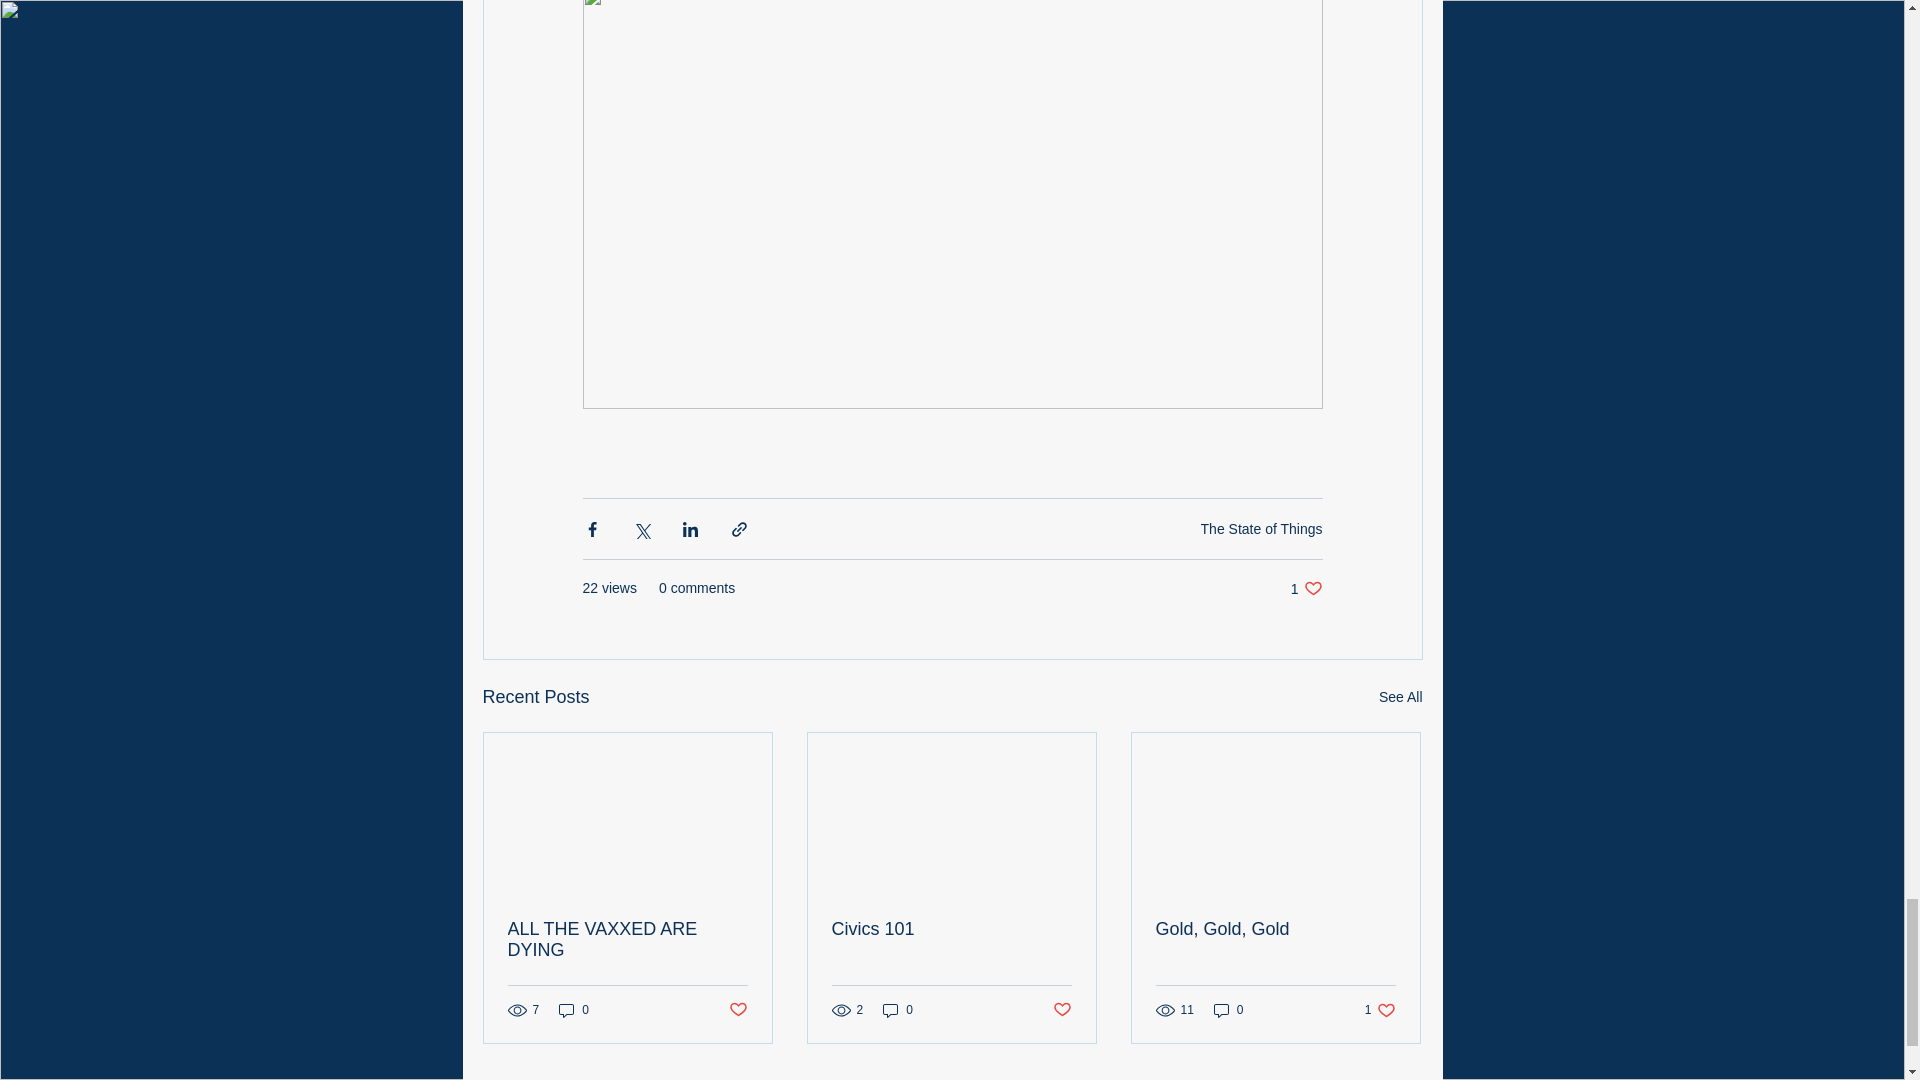 The image size is (1920, 1080). Describe the element at coordinates (1275, 929) in the screenshot. I see `Civics 101` at that location.